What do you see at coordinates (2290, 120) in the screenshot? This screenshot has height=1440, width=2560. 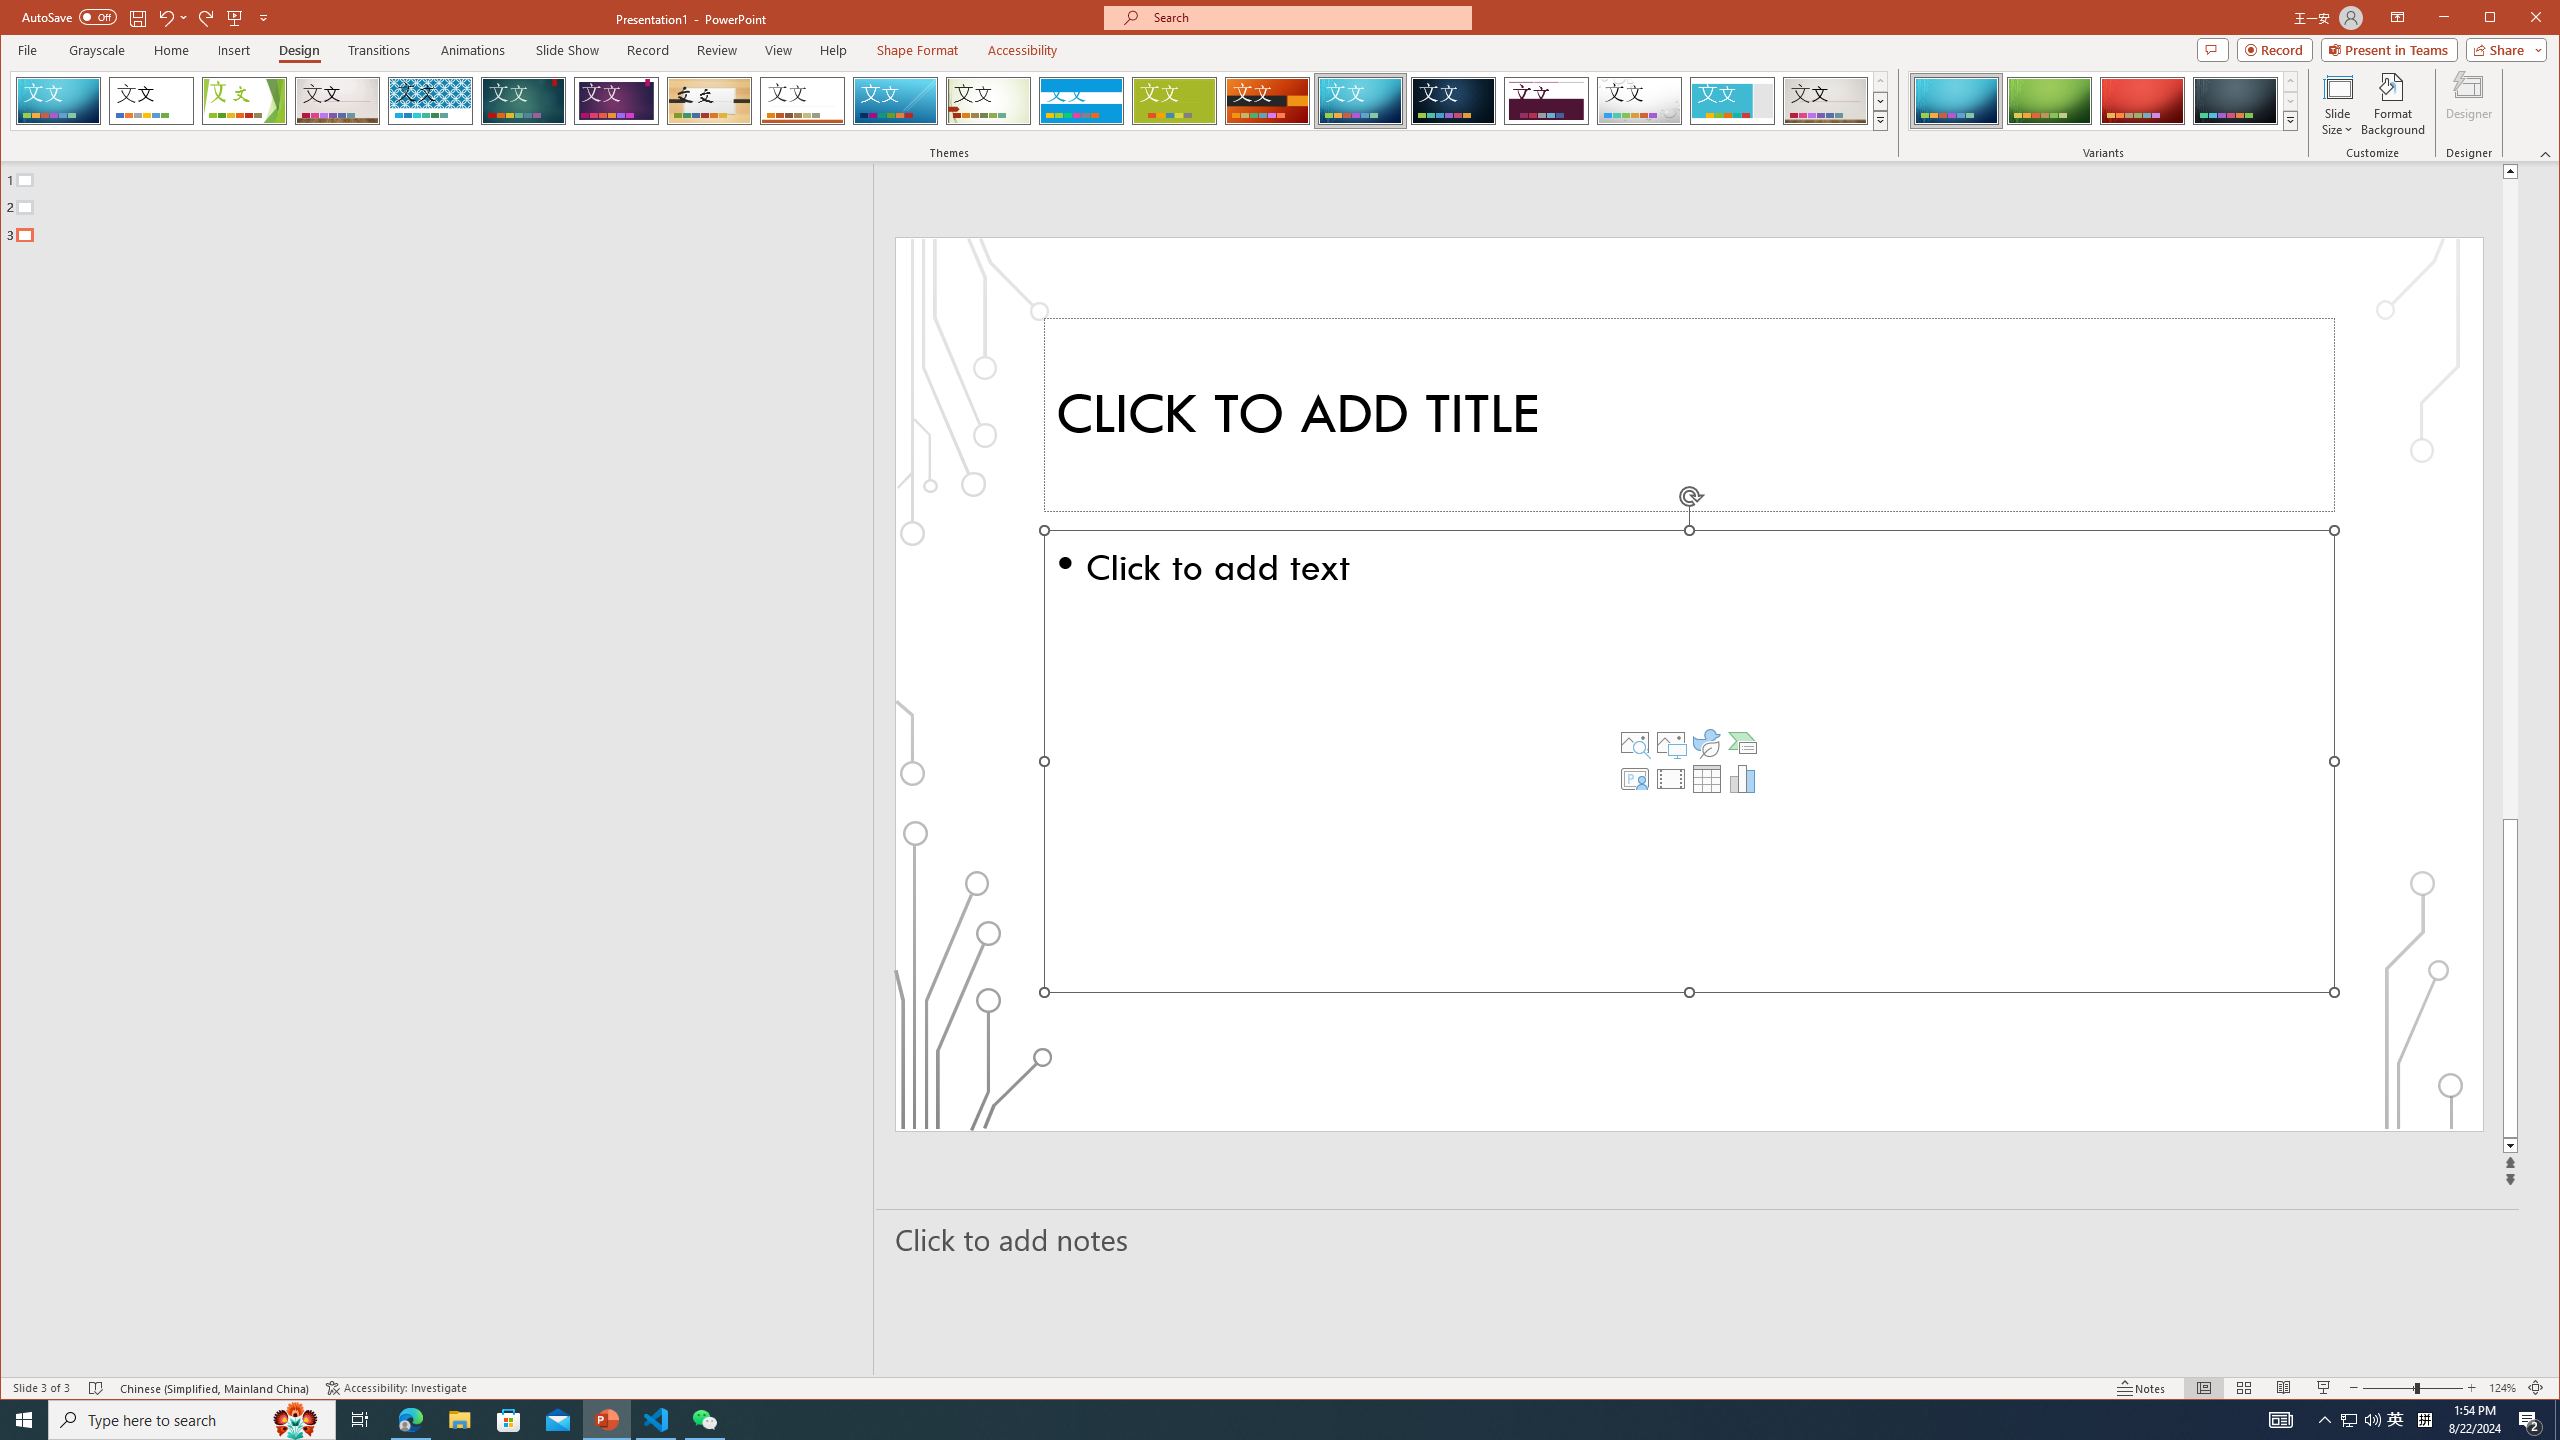 I see `Variants` at bounding box center [2290, 120].